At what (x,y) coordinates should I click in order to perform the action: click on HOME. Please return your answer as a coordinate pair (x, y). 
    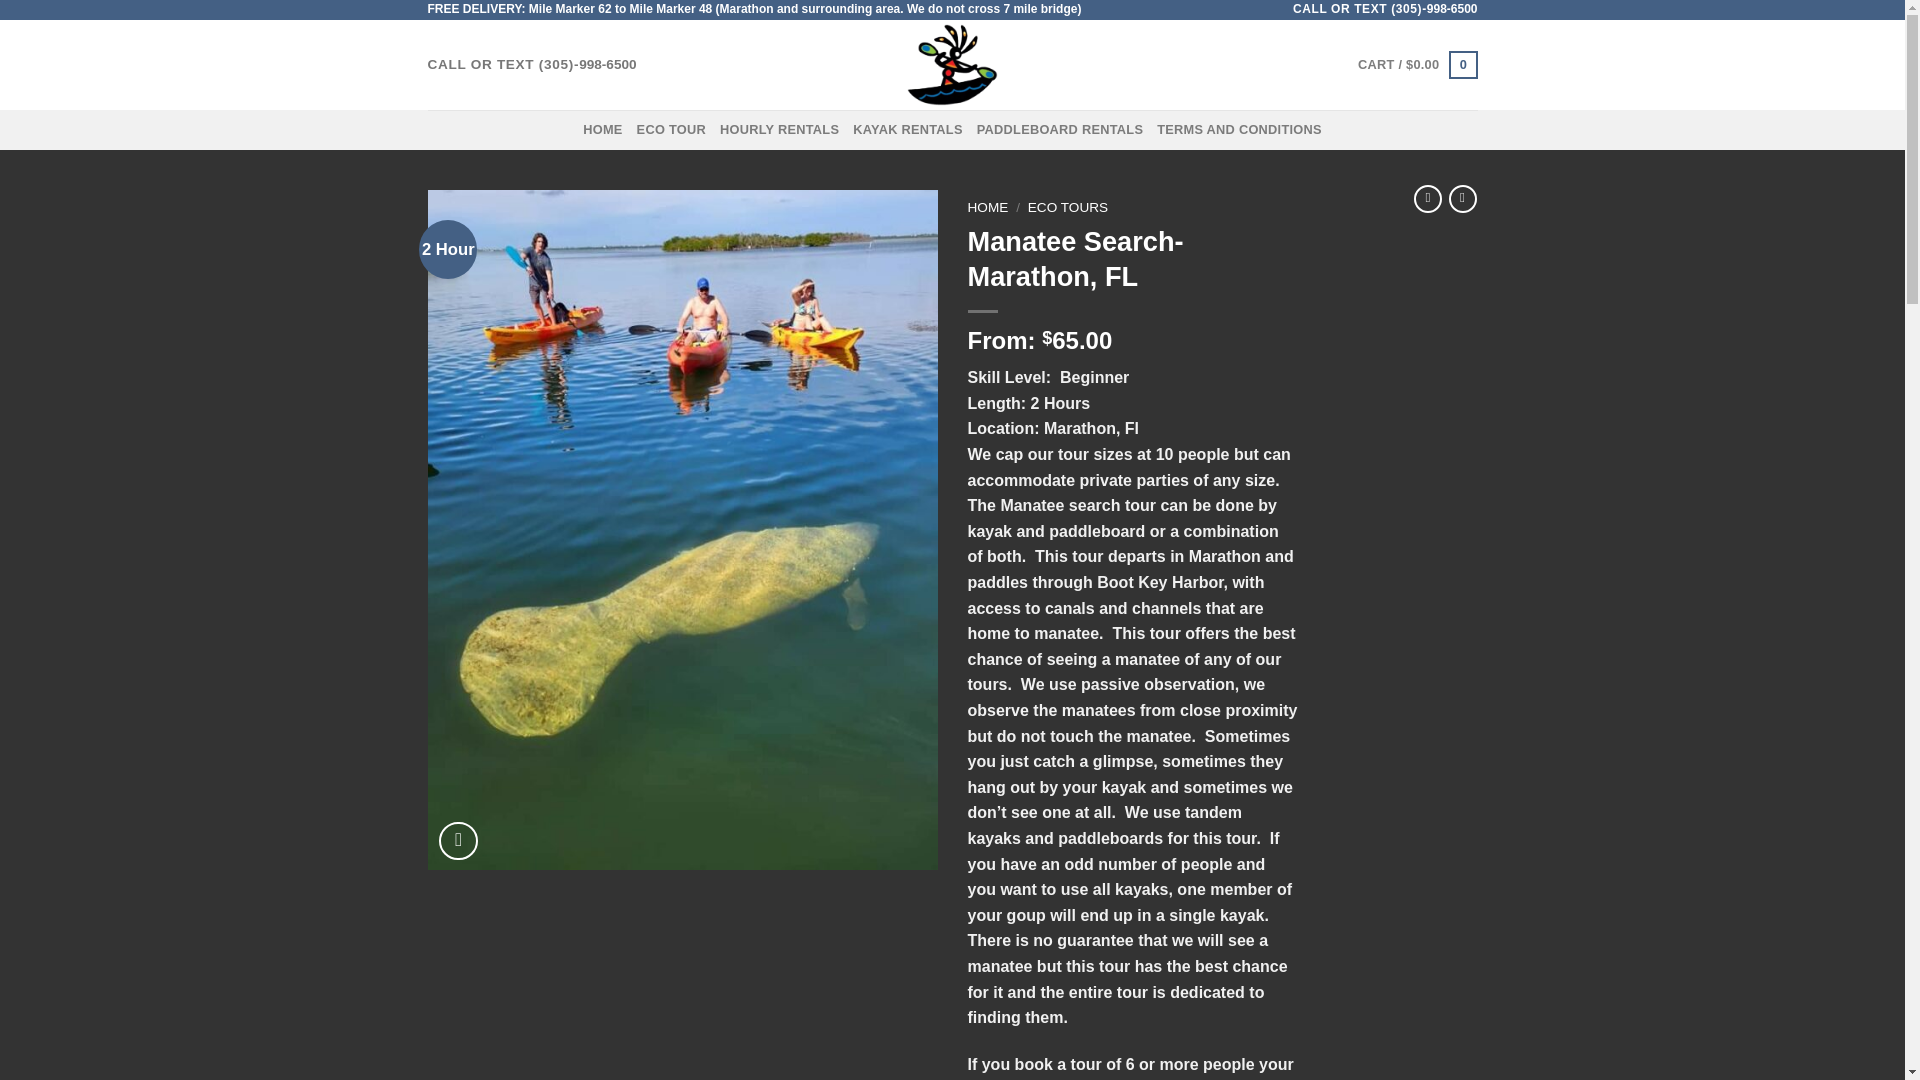
    Looking at the image, I should click on (988, 206).